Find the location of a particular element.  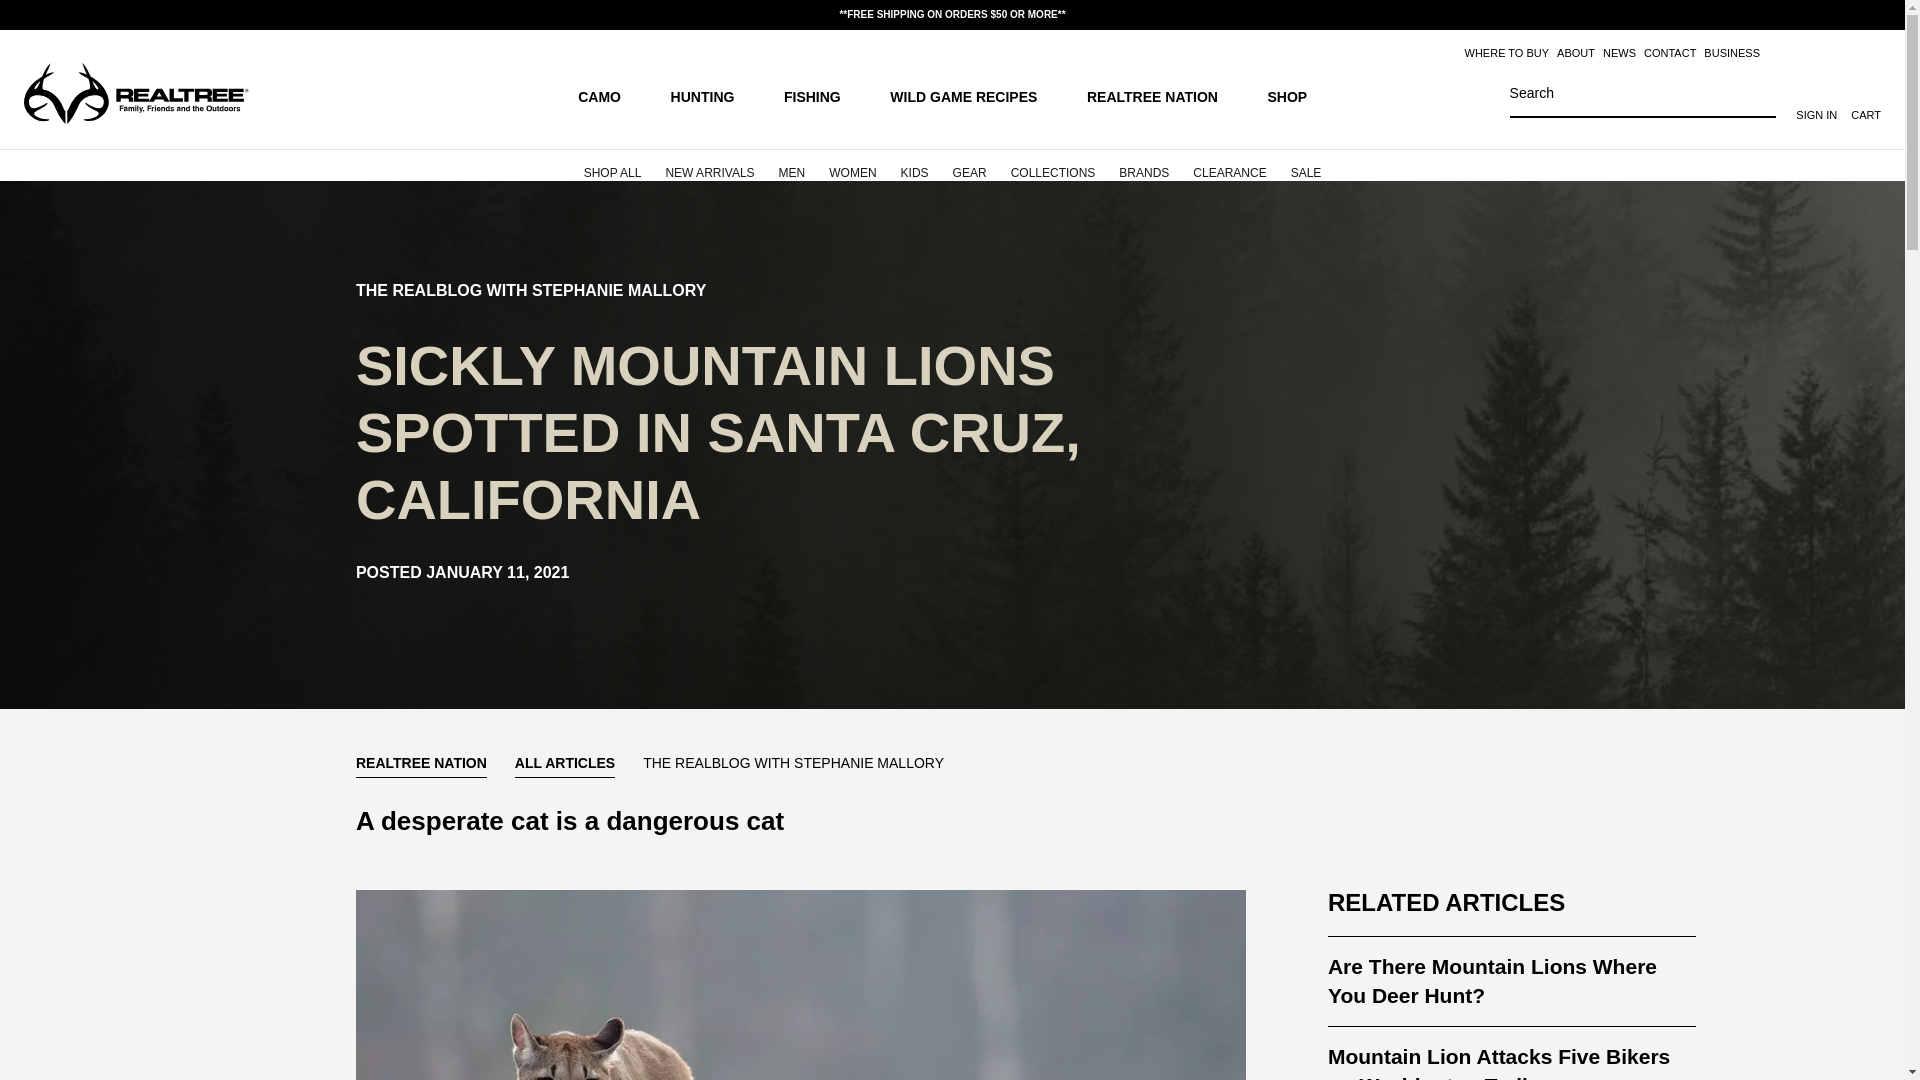

ABOUT is located at coordinates (1576, 53).